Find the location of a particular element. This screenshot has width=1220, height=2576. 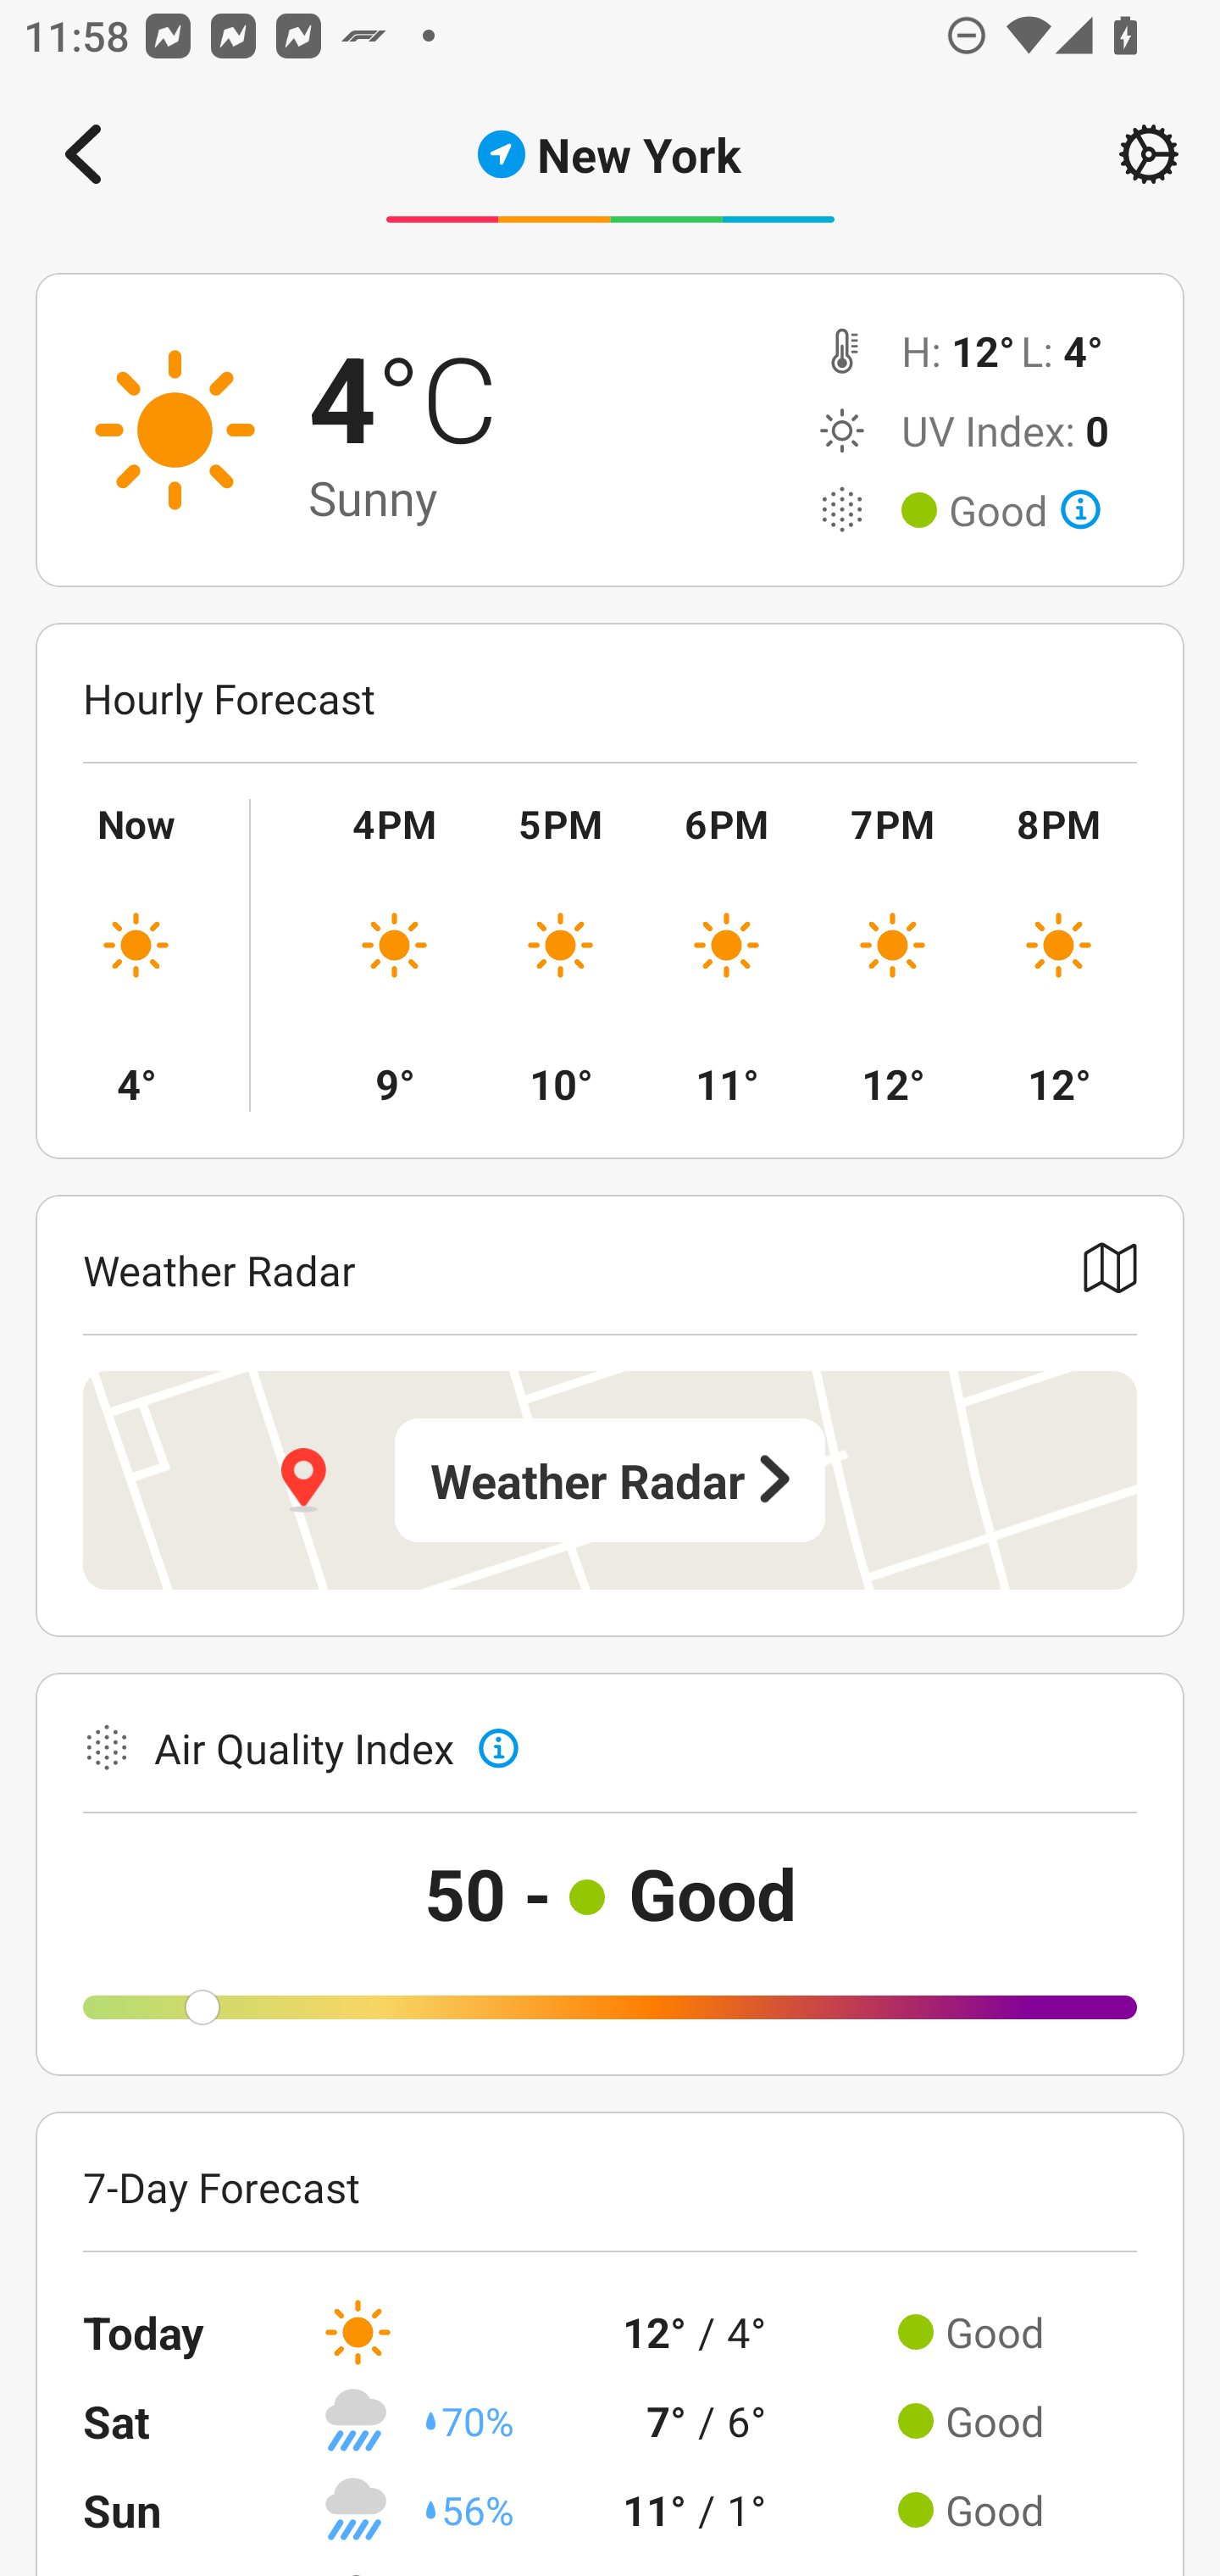

Weather Radar is located at coordinates (610, 1480).